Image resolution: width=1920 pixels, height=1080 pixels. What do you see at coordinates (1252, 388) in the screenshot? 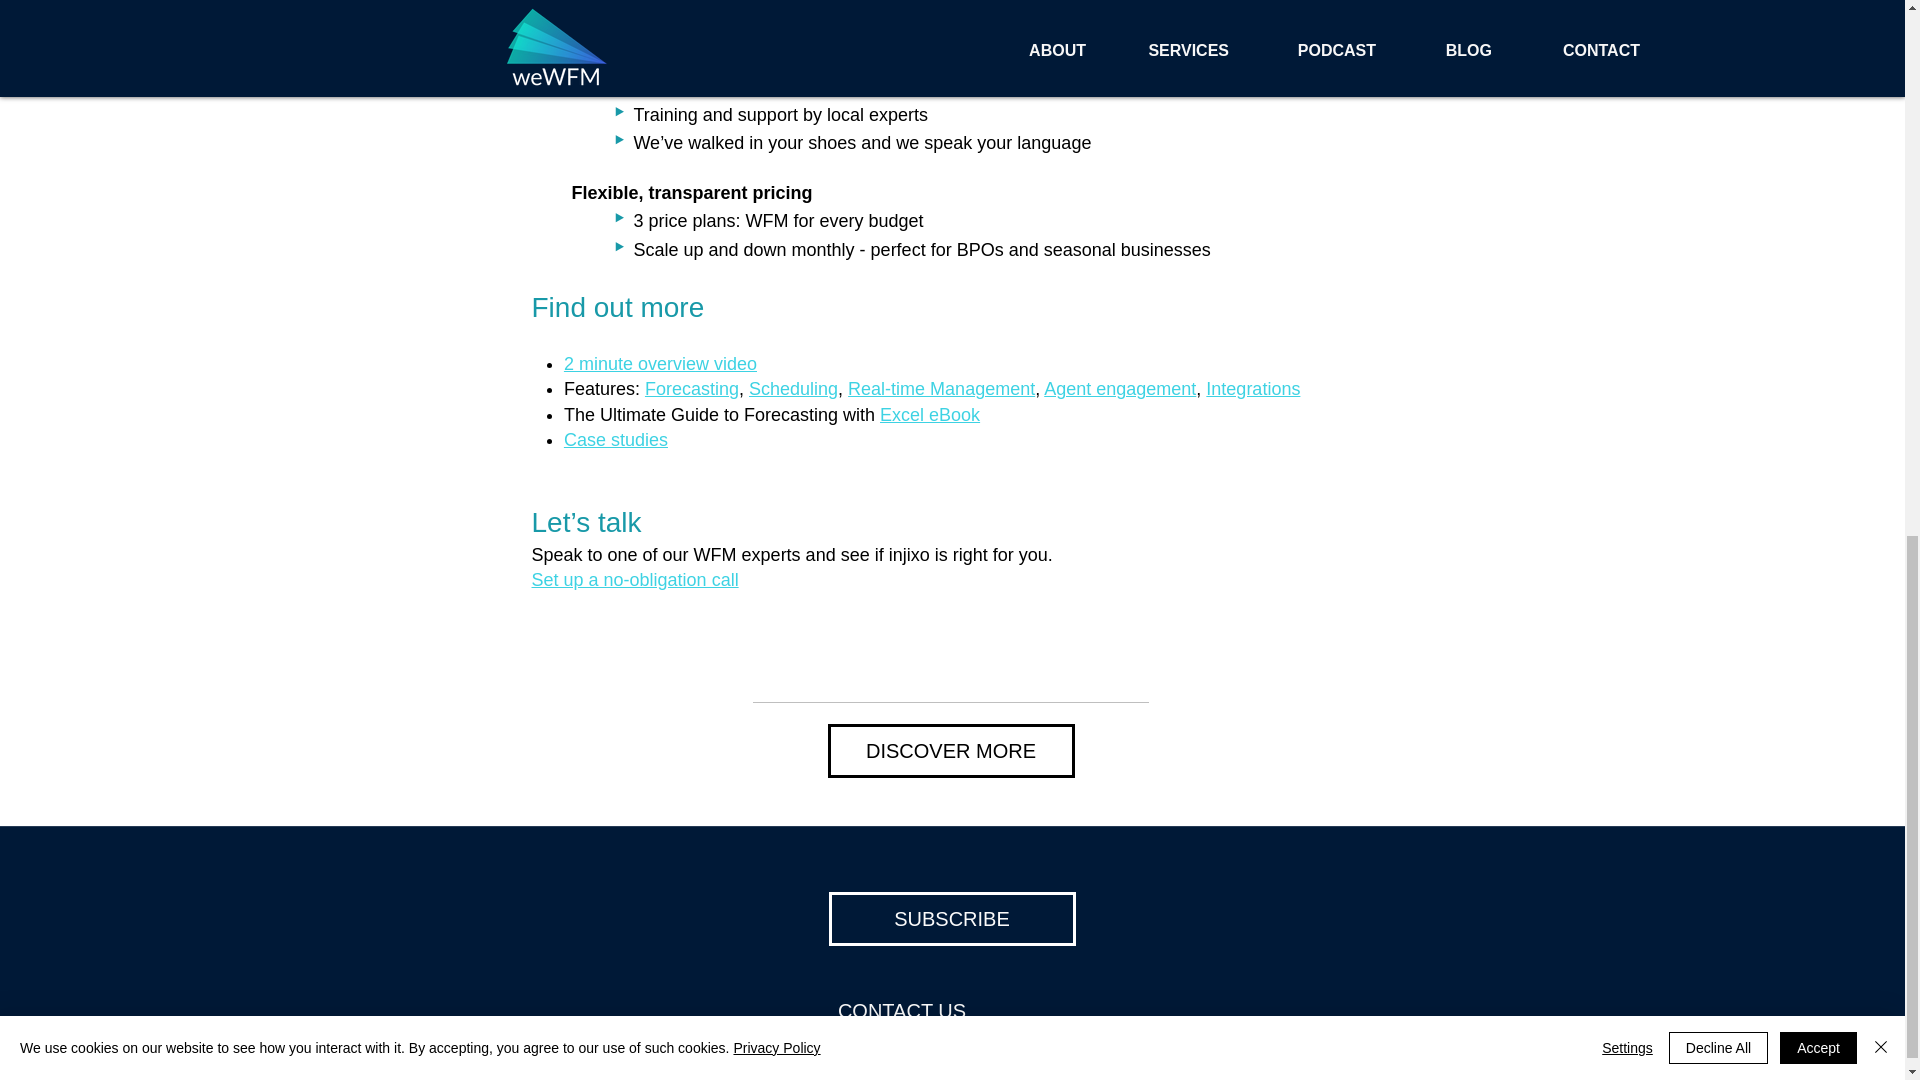
I see `Integrations` at bounding box center [1252, 388].